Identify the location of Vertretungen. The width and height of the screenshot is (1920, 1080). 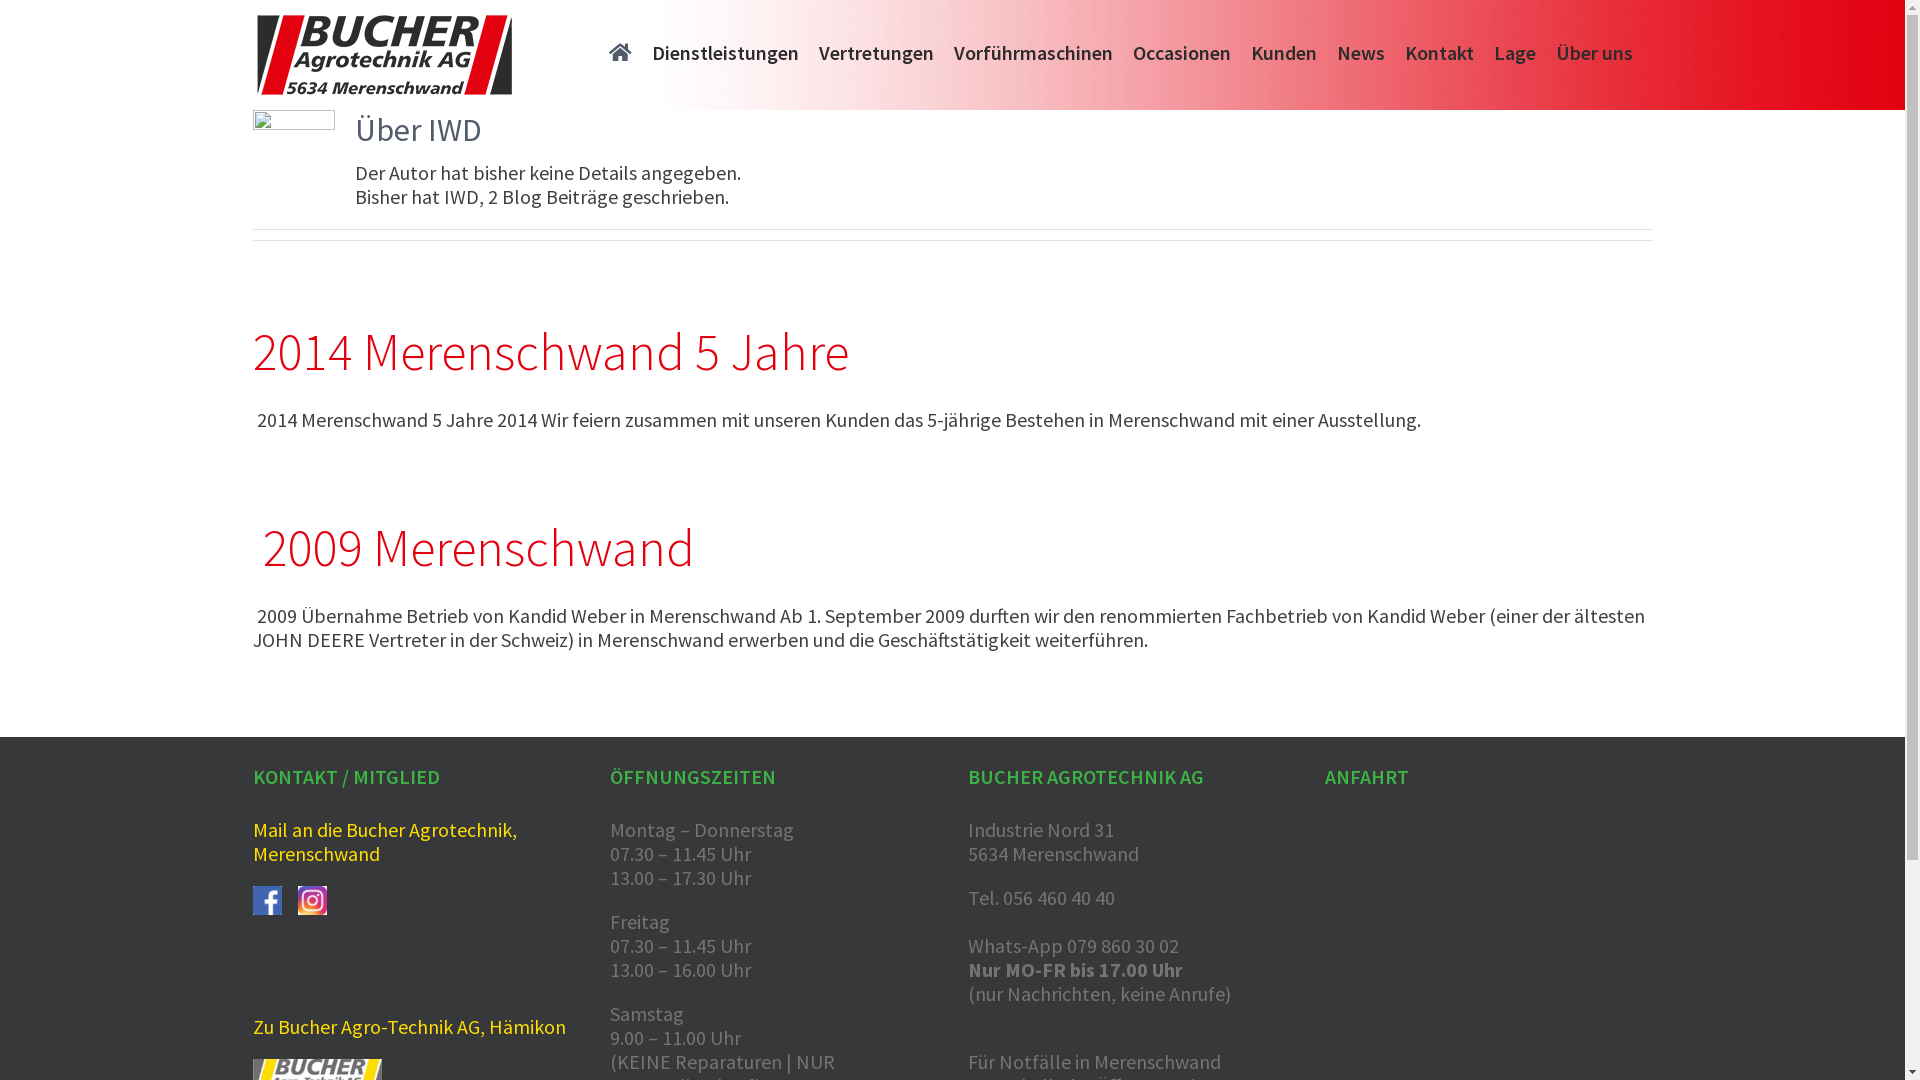
(876, 50).